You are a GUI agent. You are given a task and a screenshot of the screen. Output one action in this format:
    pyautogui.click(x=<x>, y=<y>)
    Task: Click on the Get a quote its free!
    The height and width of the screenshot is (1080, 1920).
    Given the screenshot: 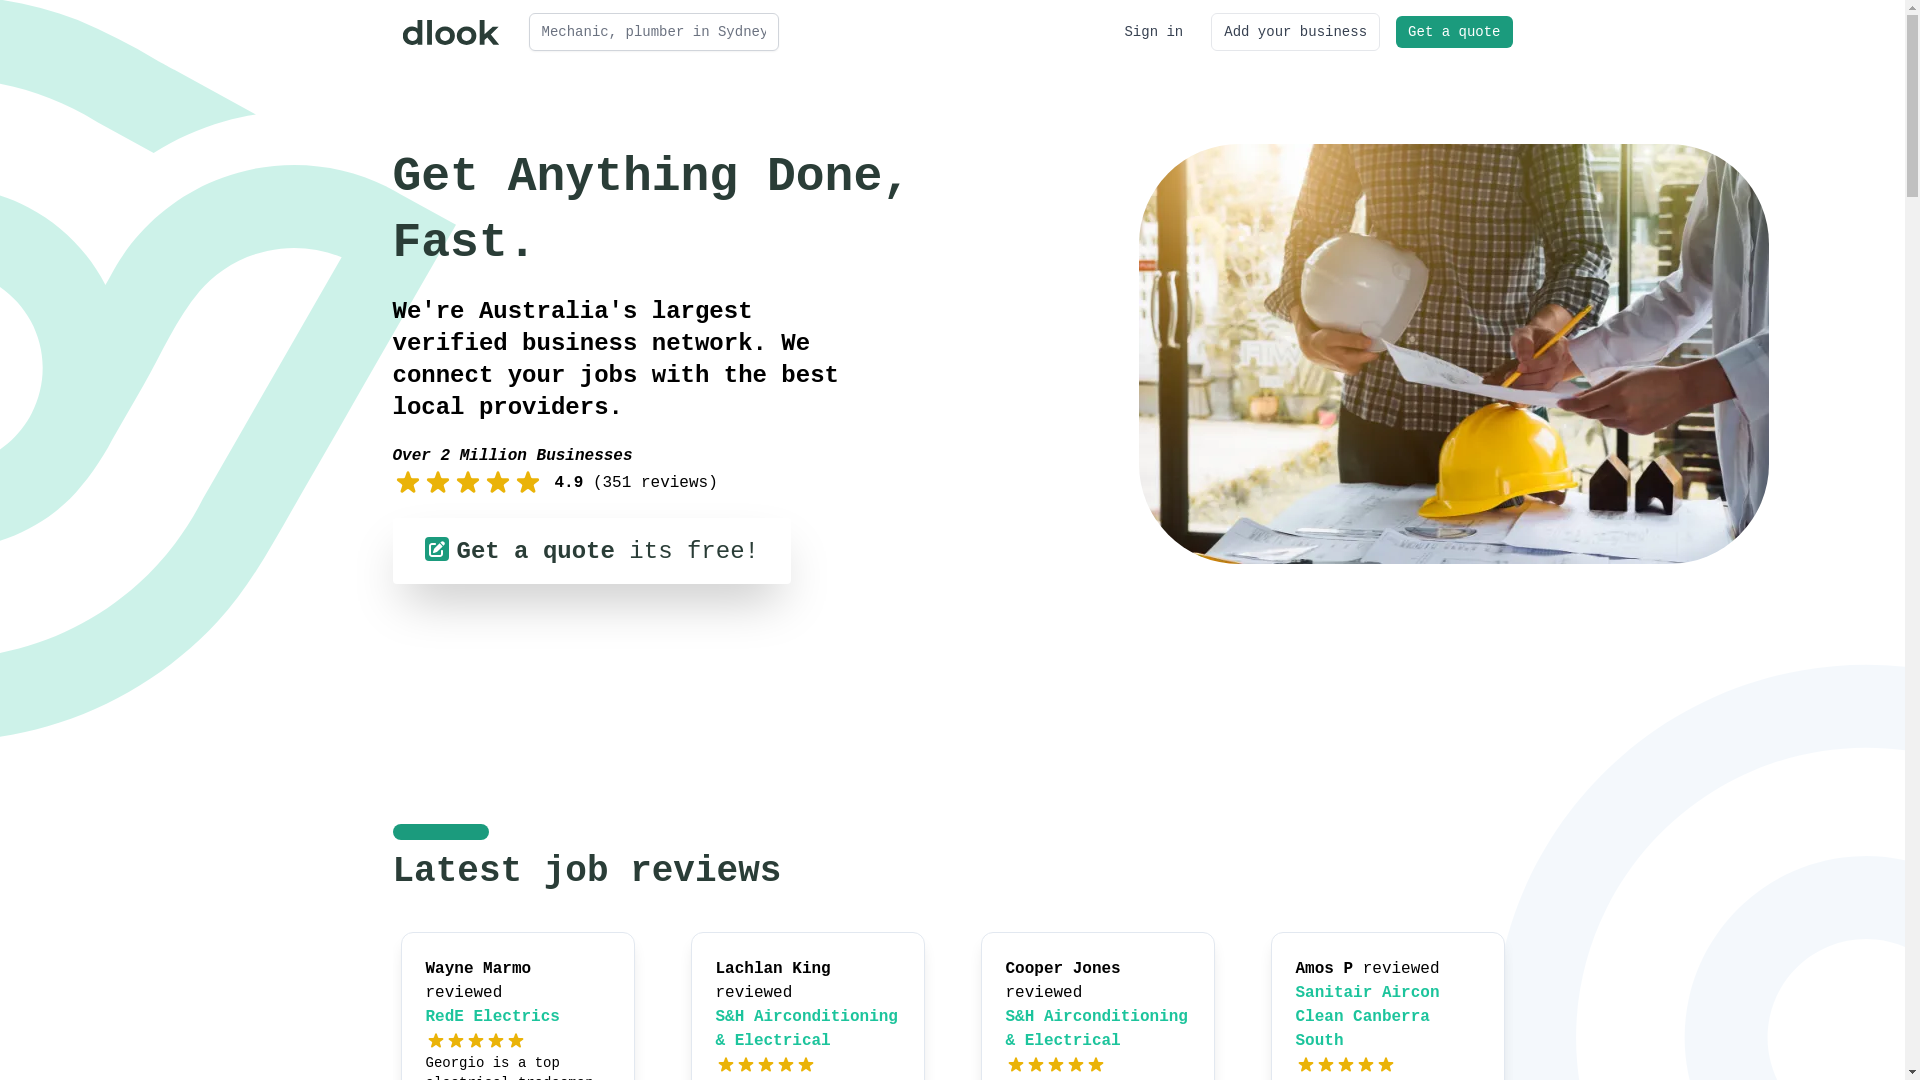 What is the action you would take?
    pyautogui.click(x=591, y=551)
    